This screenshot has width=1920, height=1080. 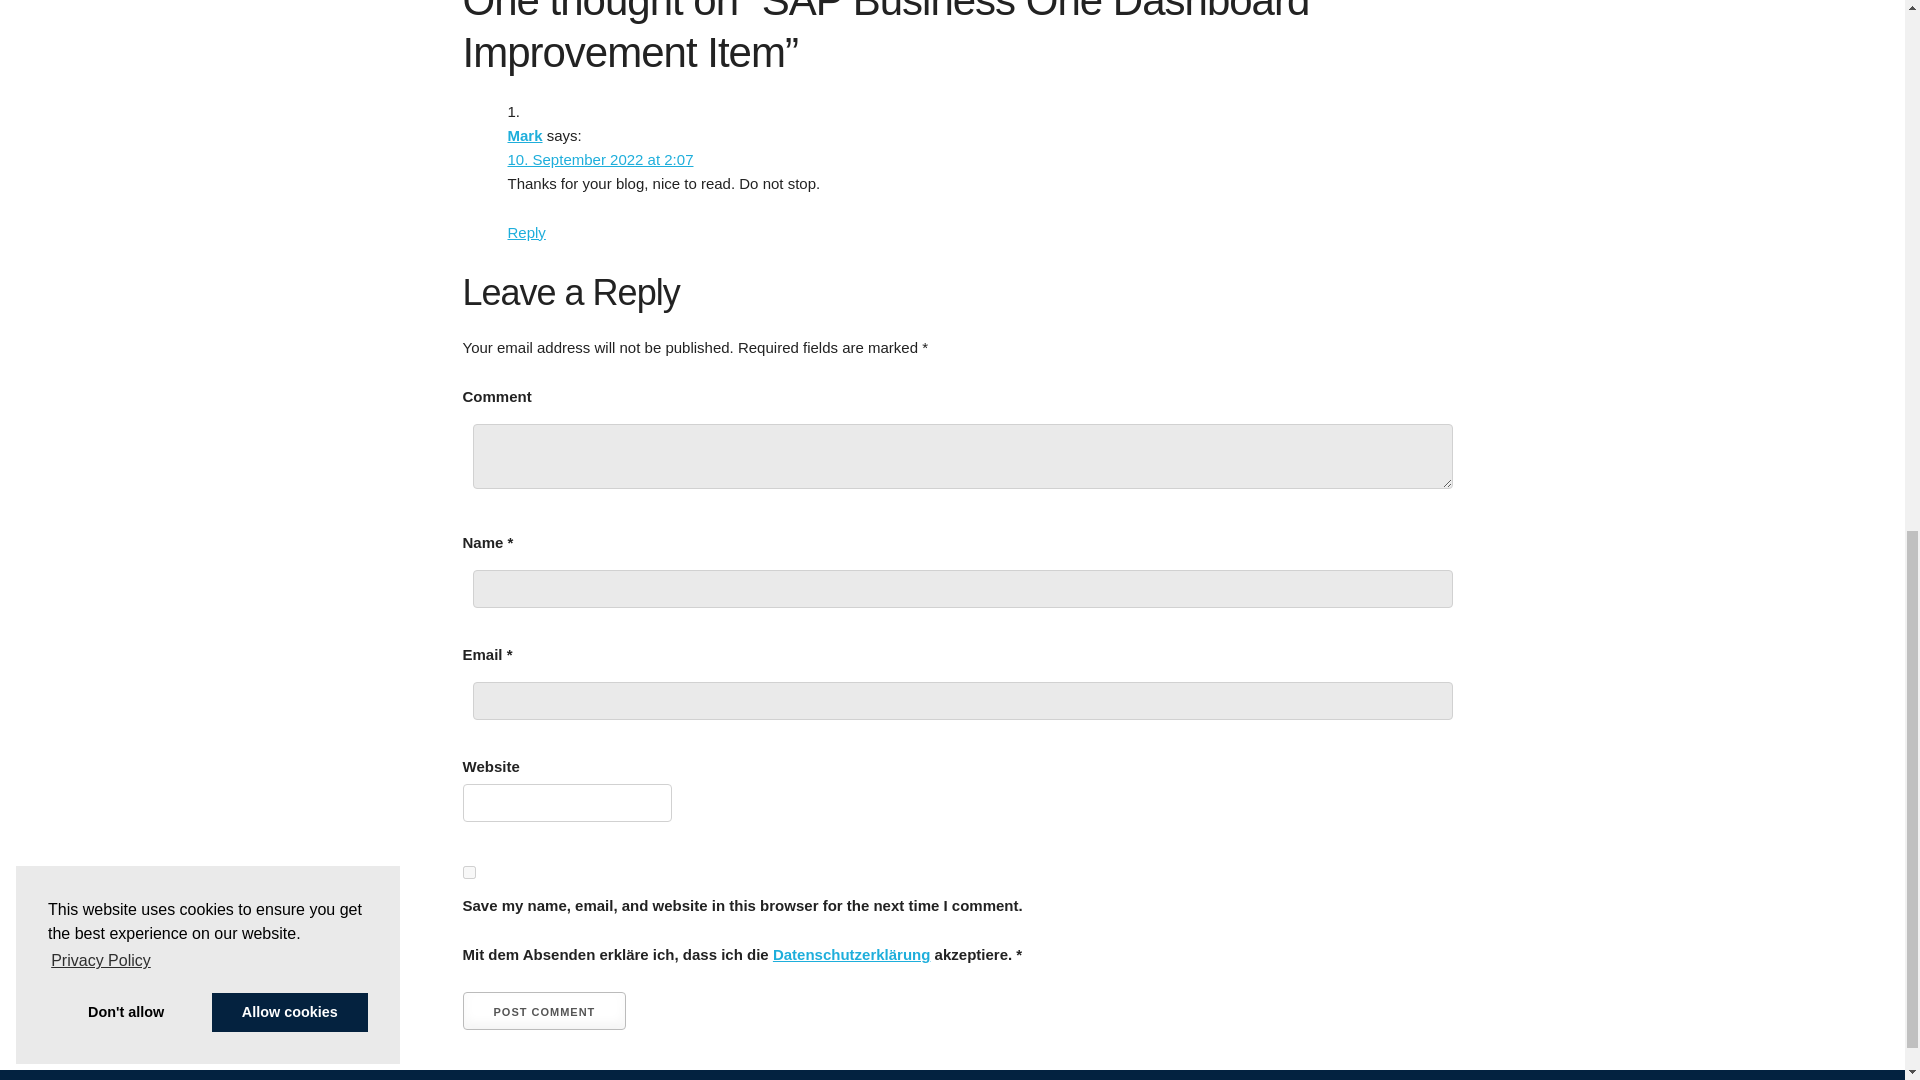 I want to click on 10. September 2022 at 2:07, so click(x=600, y=160).